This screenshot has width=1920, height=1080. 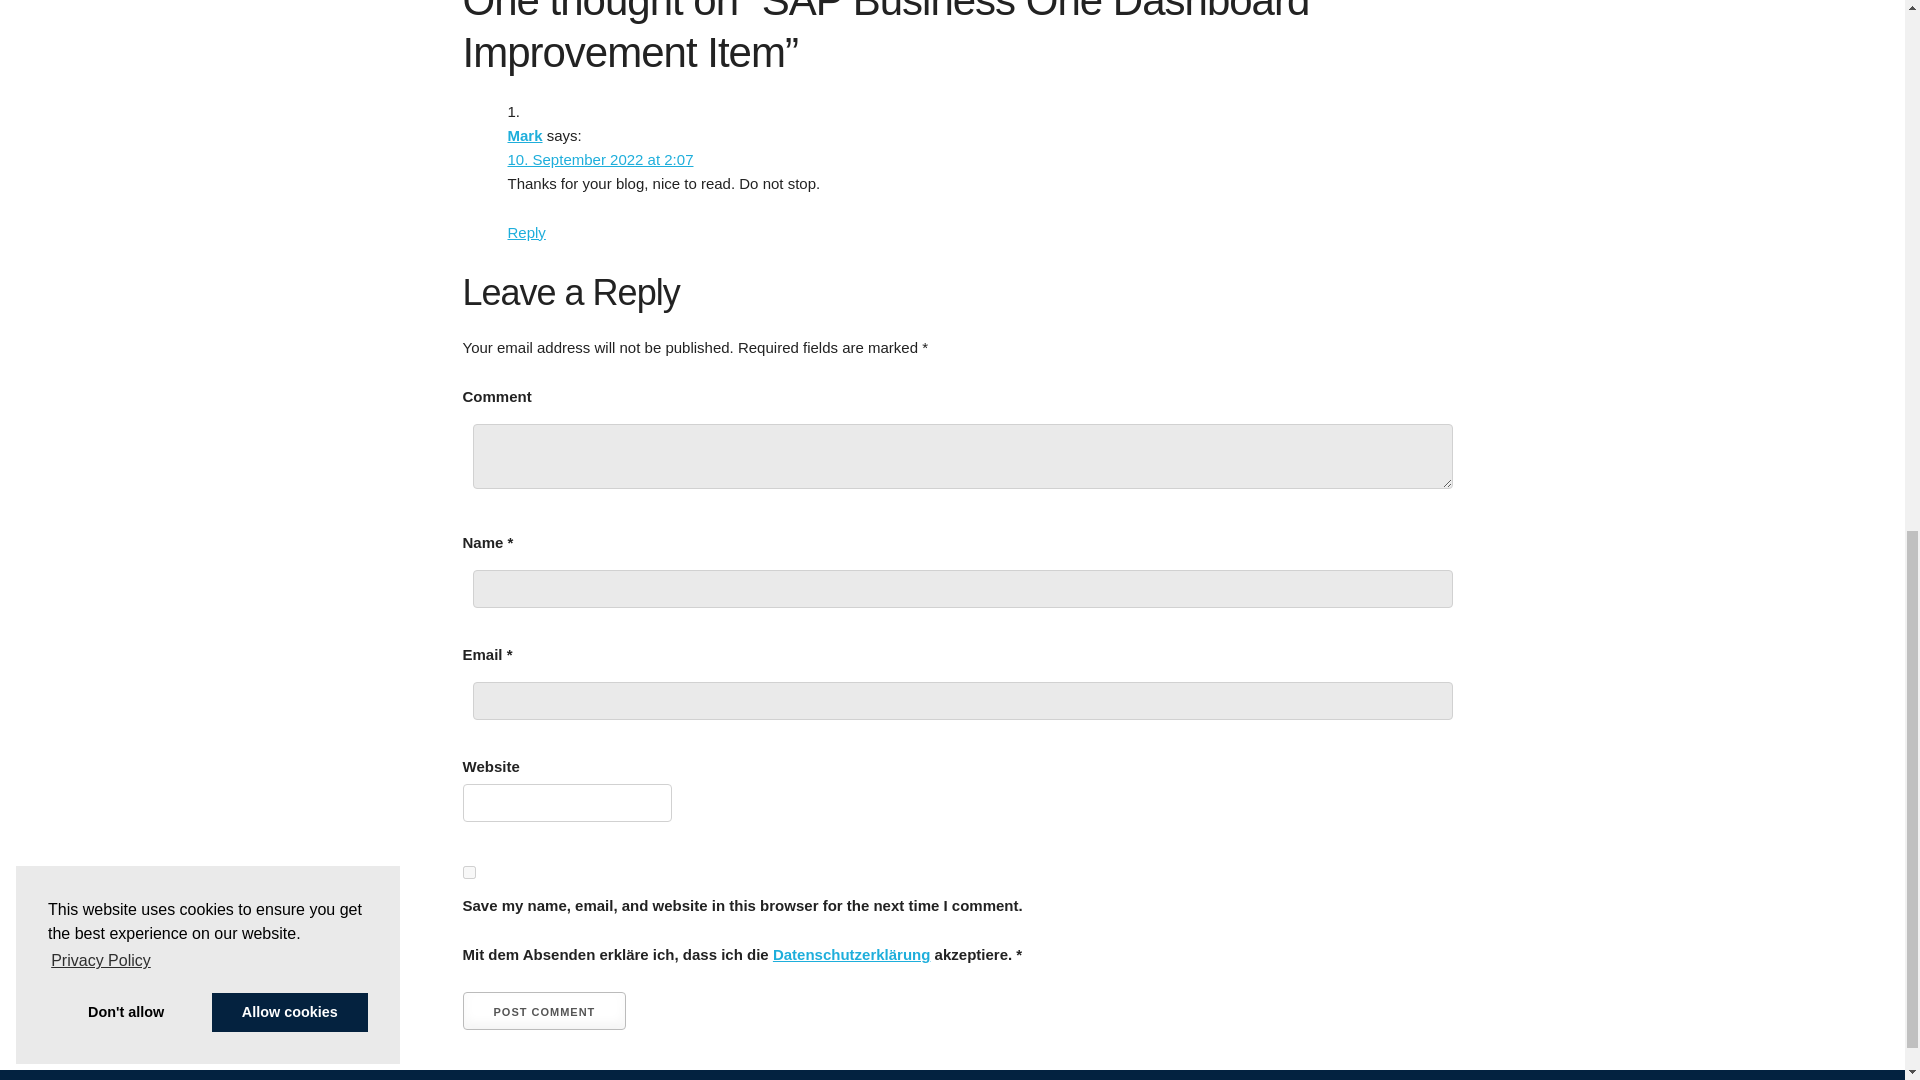 I want to click on 10. September 2022 at 2:07, so click(x=600, y=160).